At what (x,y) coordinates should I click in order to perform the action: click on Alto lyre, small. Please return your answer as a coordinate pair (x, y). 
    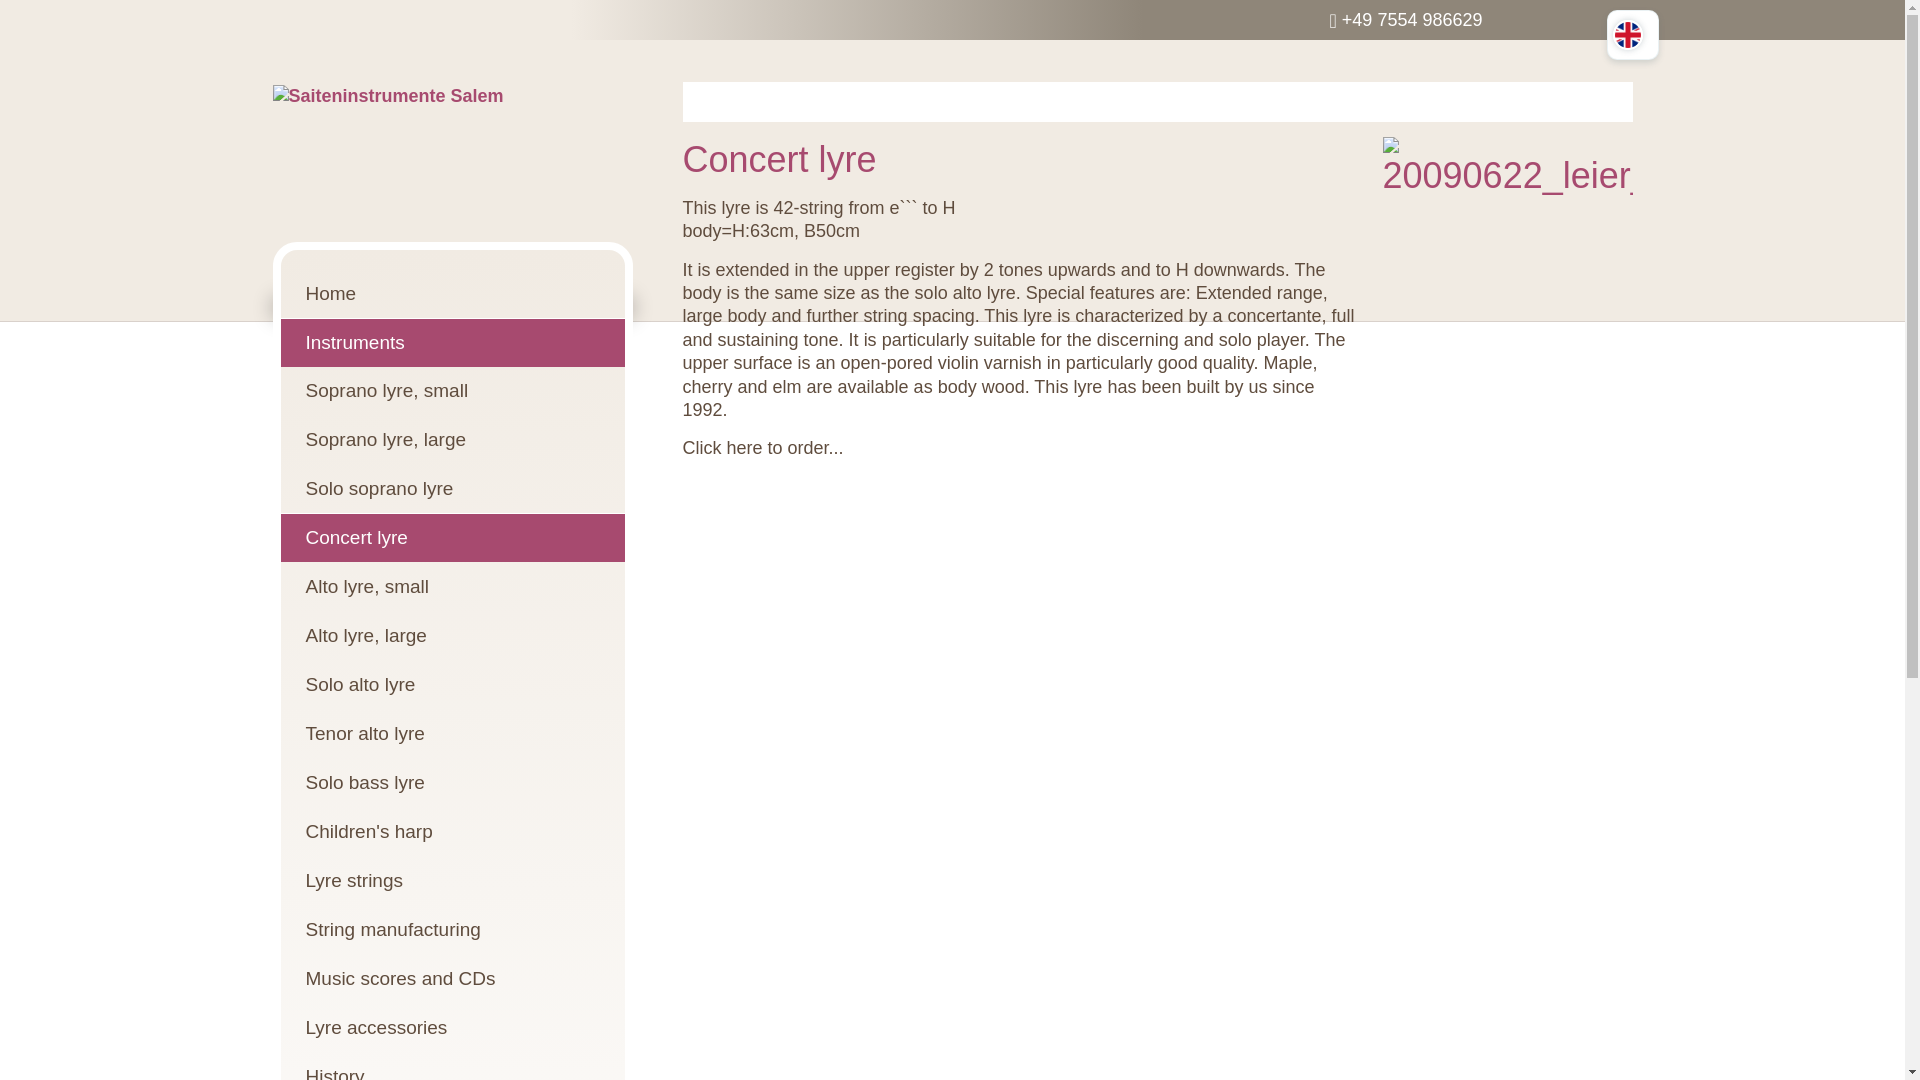
    Looking at the image, I should click on (452, 586).